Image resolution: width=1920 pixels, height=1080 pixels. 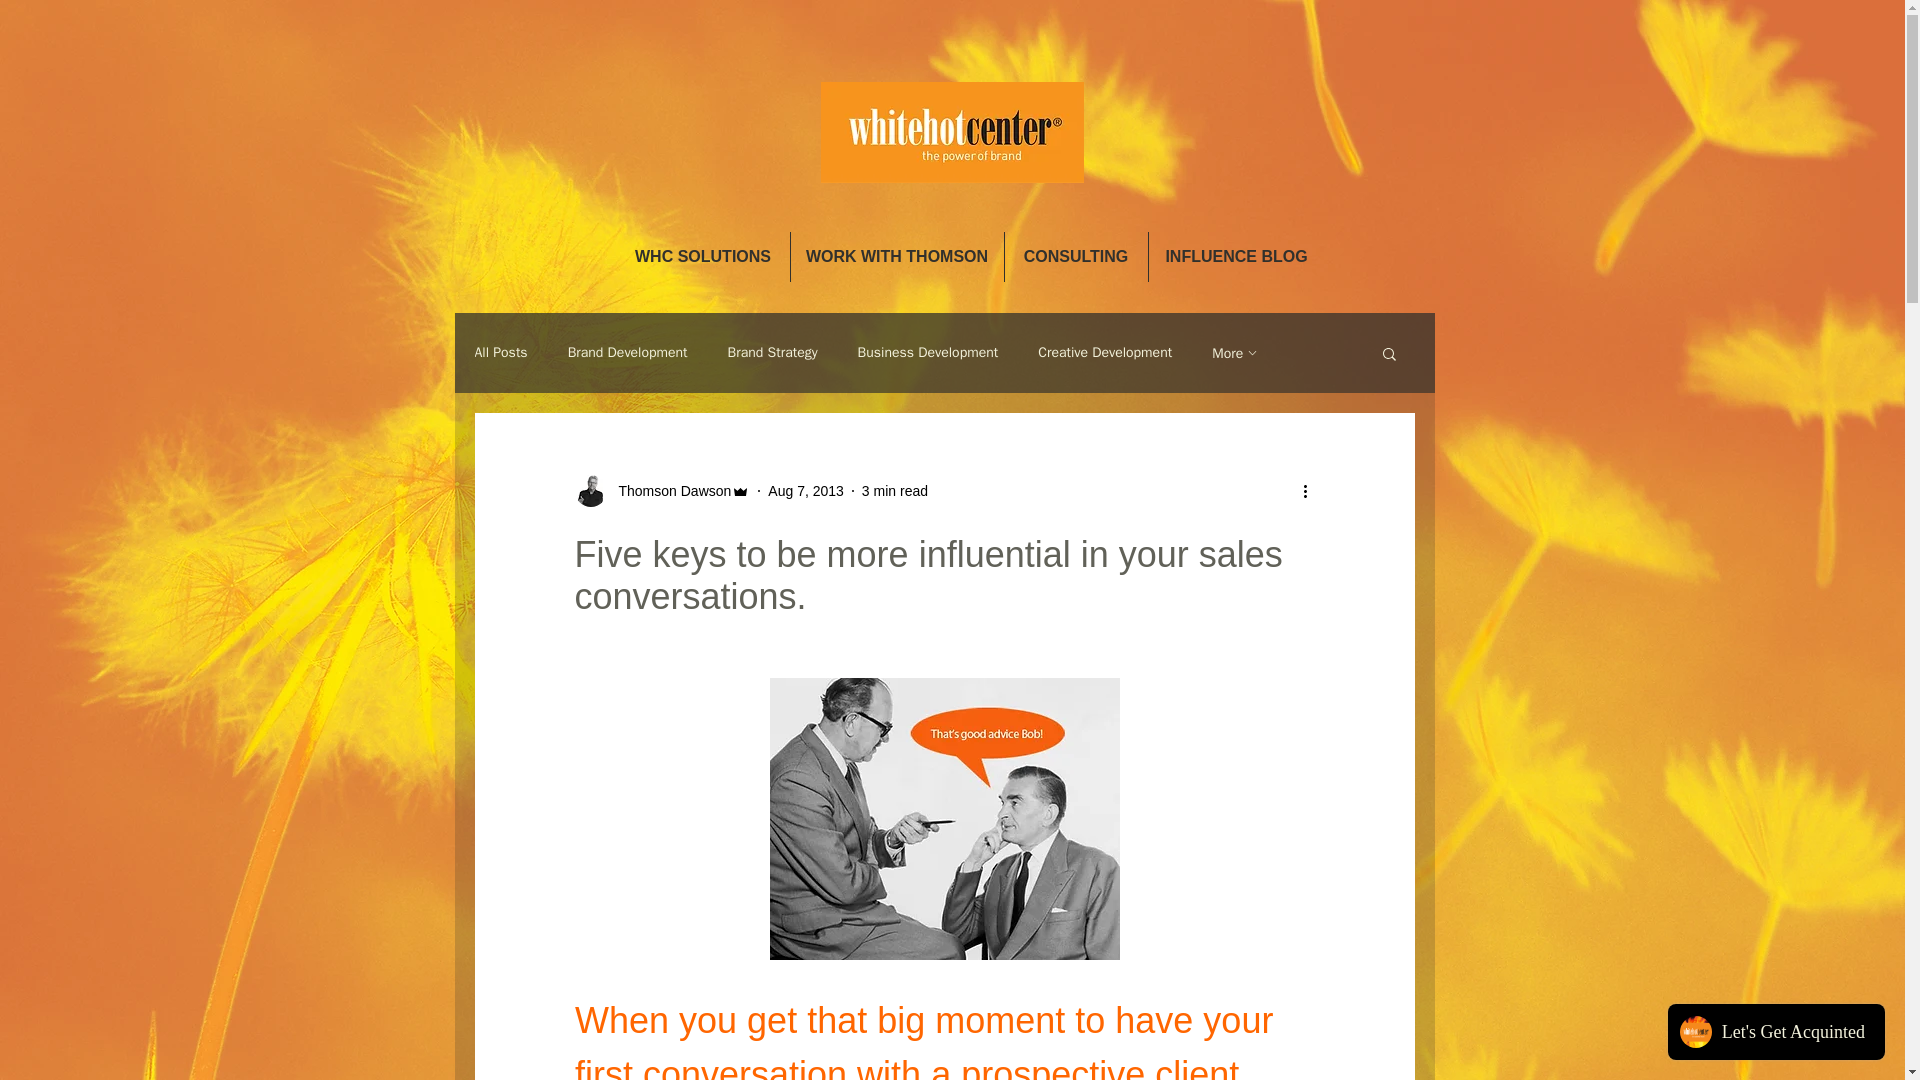 What do you see at coordinates (668, 490) in the screenshot?
I see `Thomson Dawson` at bounding box center [668, 490].